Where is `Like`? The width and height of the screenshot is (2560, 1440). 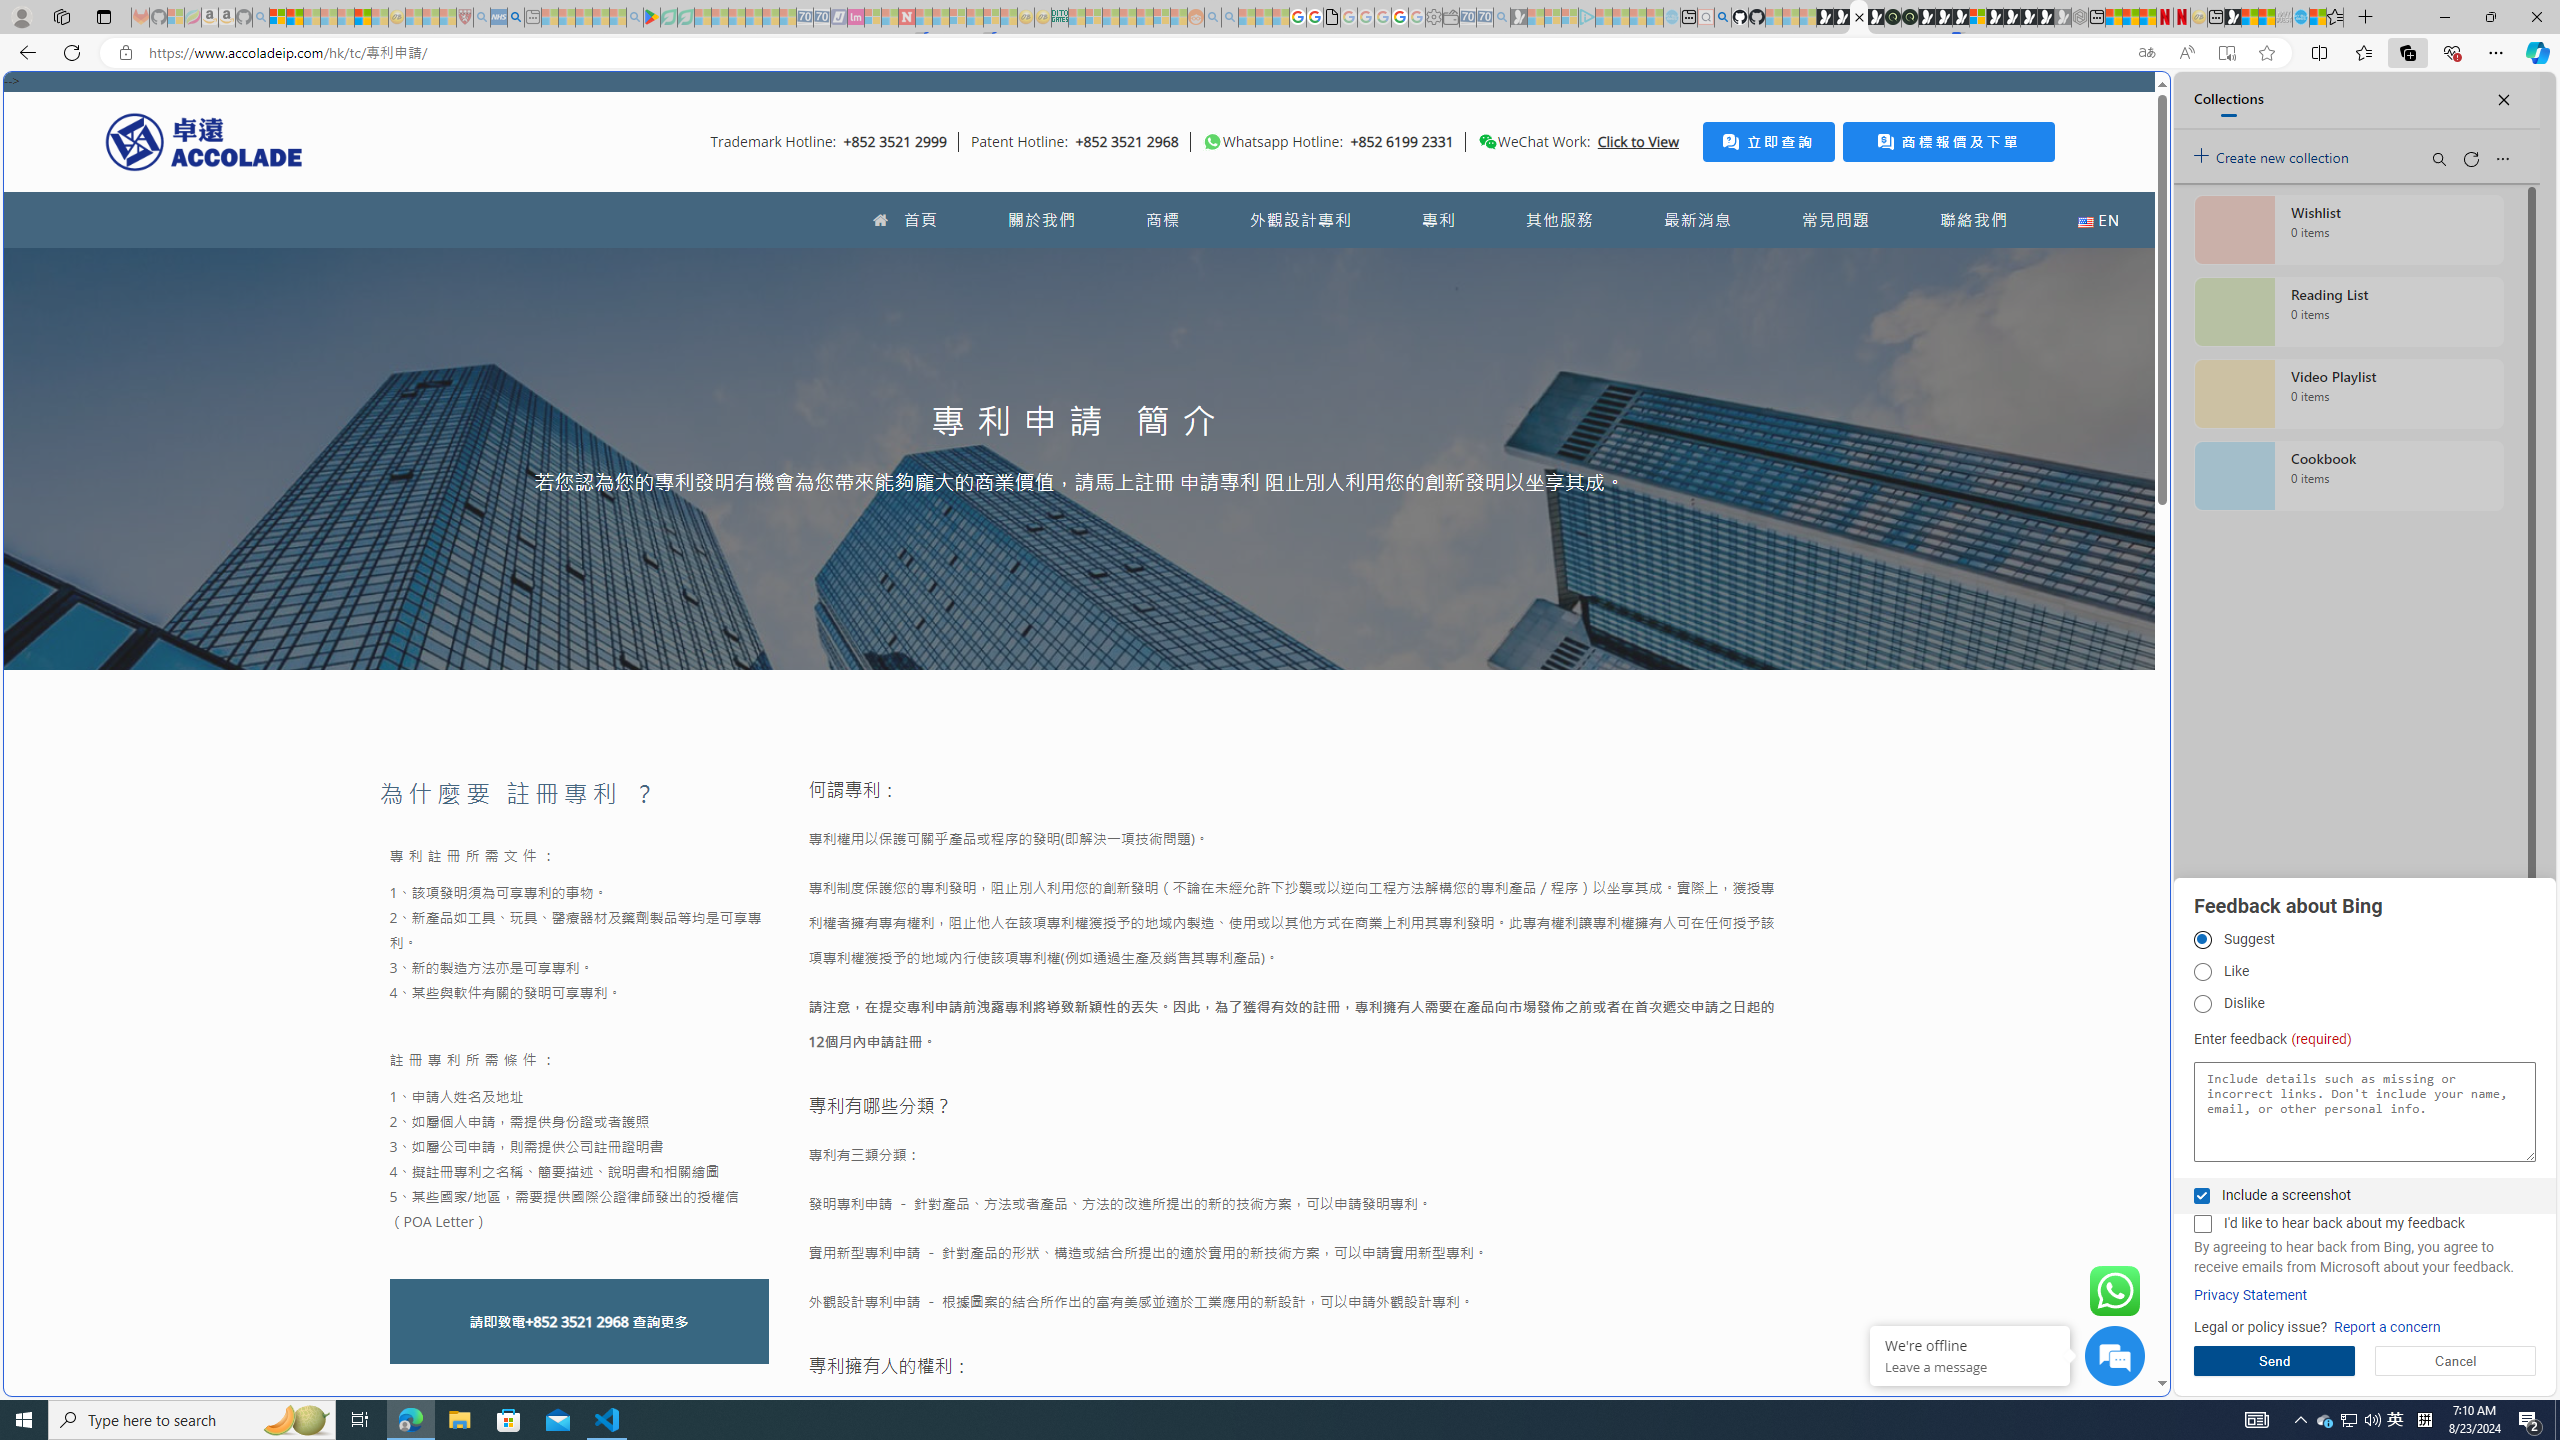 Like is located at coordinates (2202, 972).